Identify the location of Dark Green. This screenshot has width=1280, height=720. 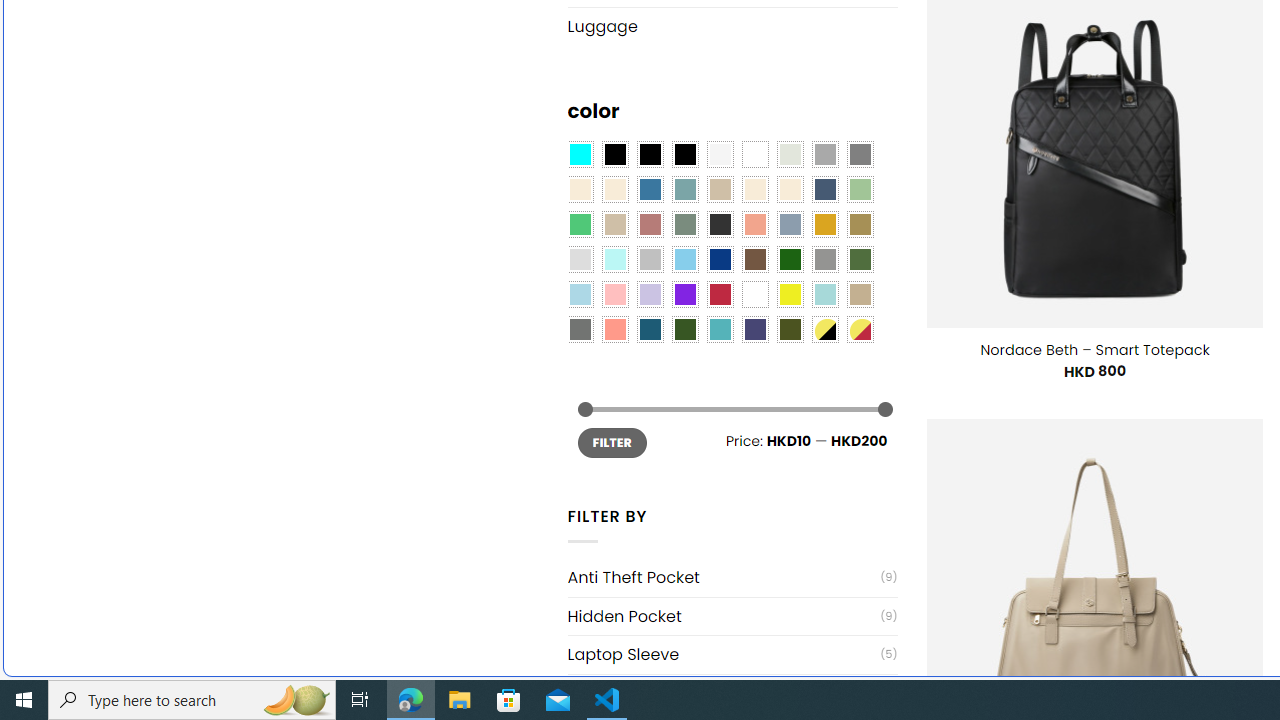
(789, 259).